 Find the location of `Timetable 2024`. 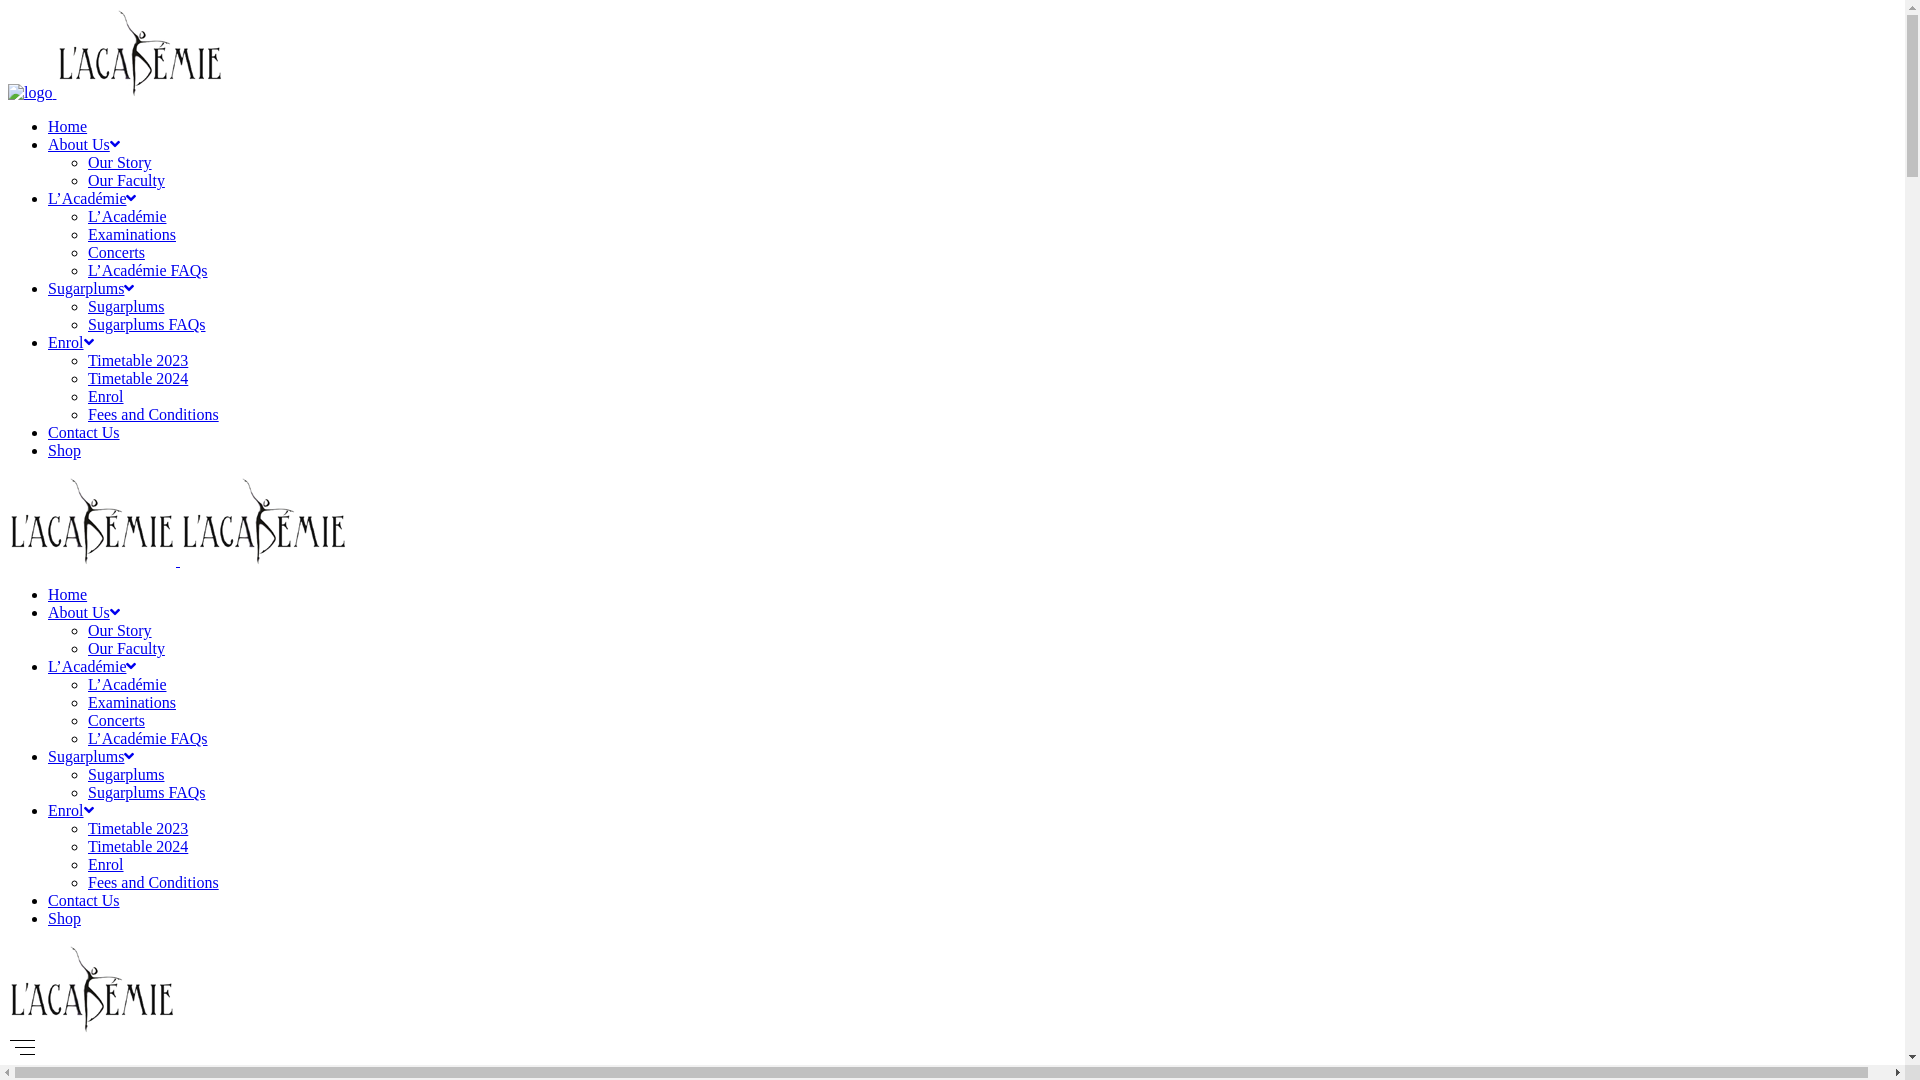

Timetable 2024 is located at coordinates (138, 378).